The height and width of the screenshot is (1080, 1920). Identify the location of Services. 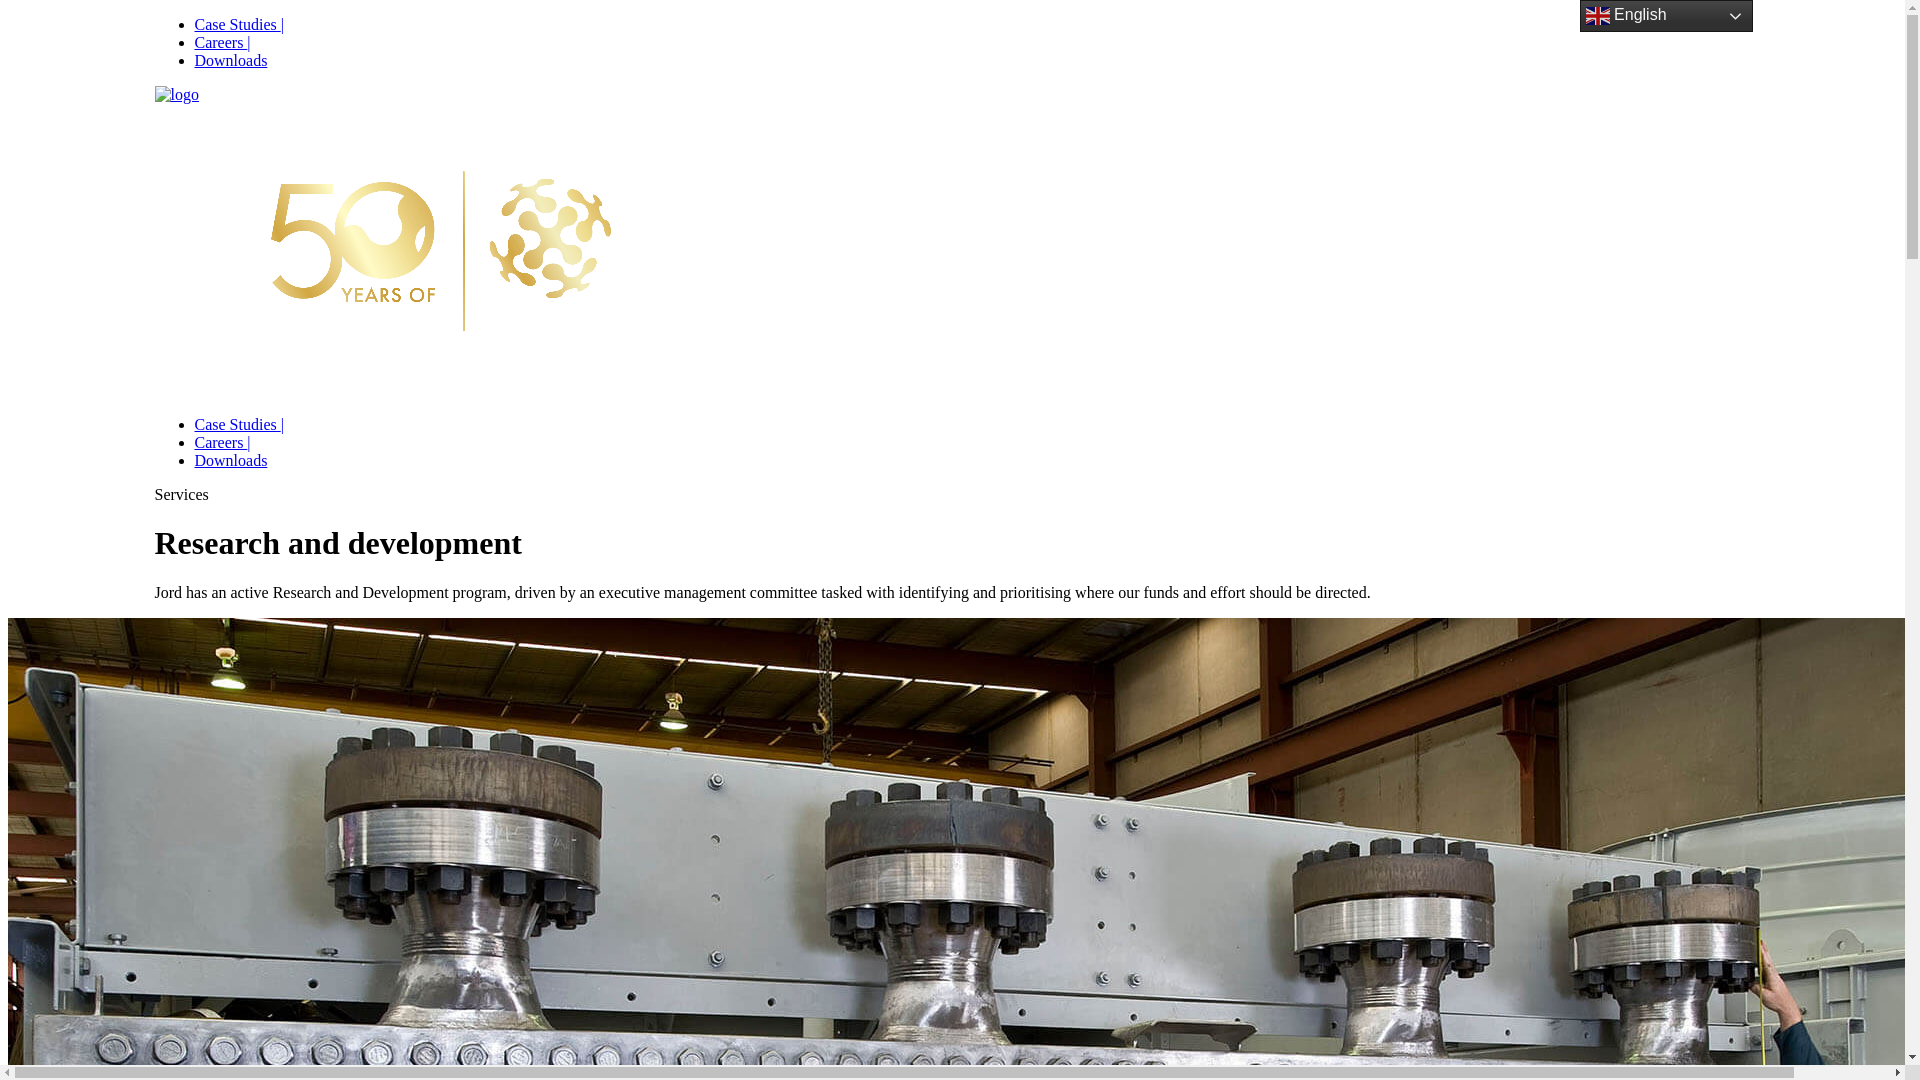
(885, 328).